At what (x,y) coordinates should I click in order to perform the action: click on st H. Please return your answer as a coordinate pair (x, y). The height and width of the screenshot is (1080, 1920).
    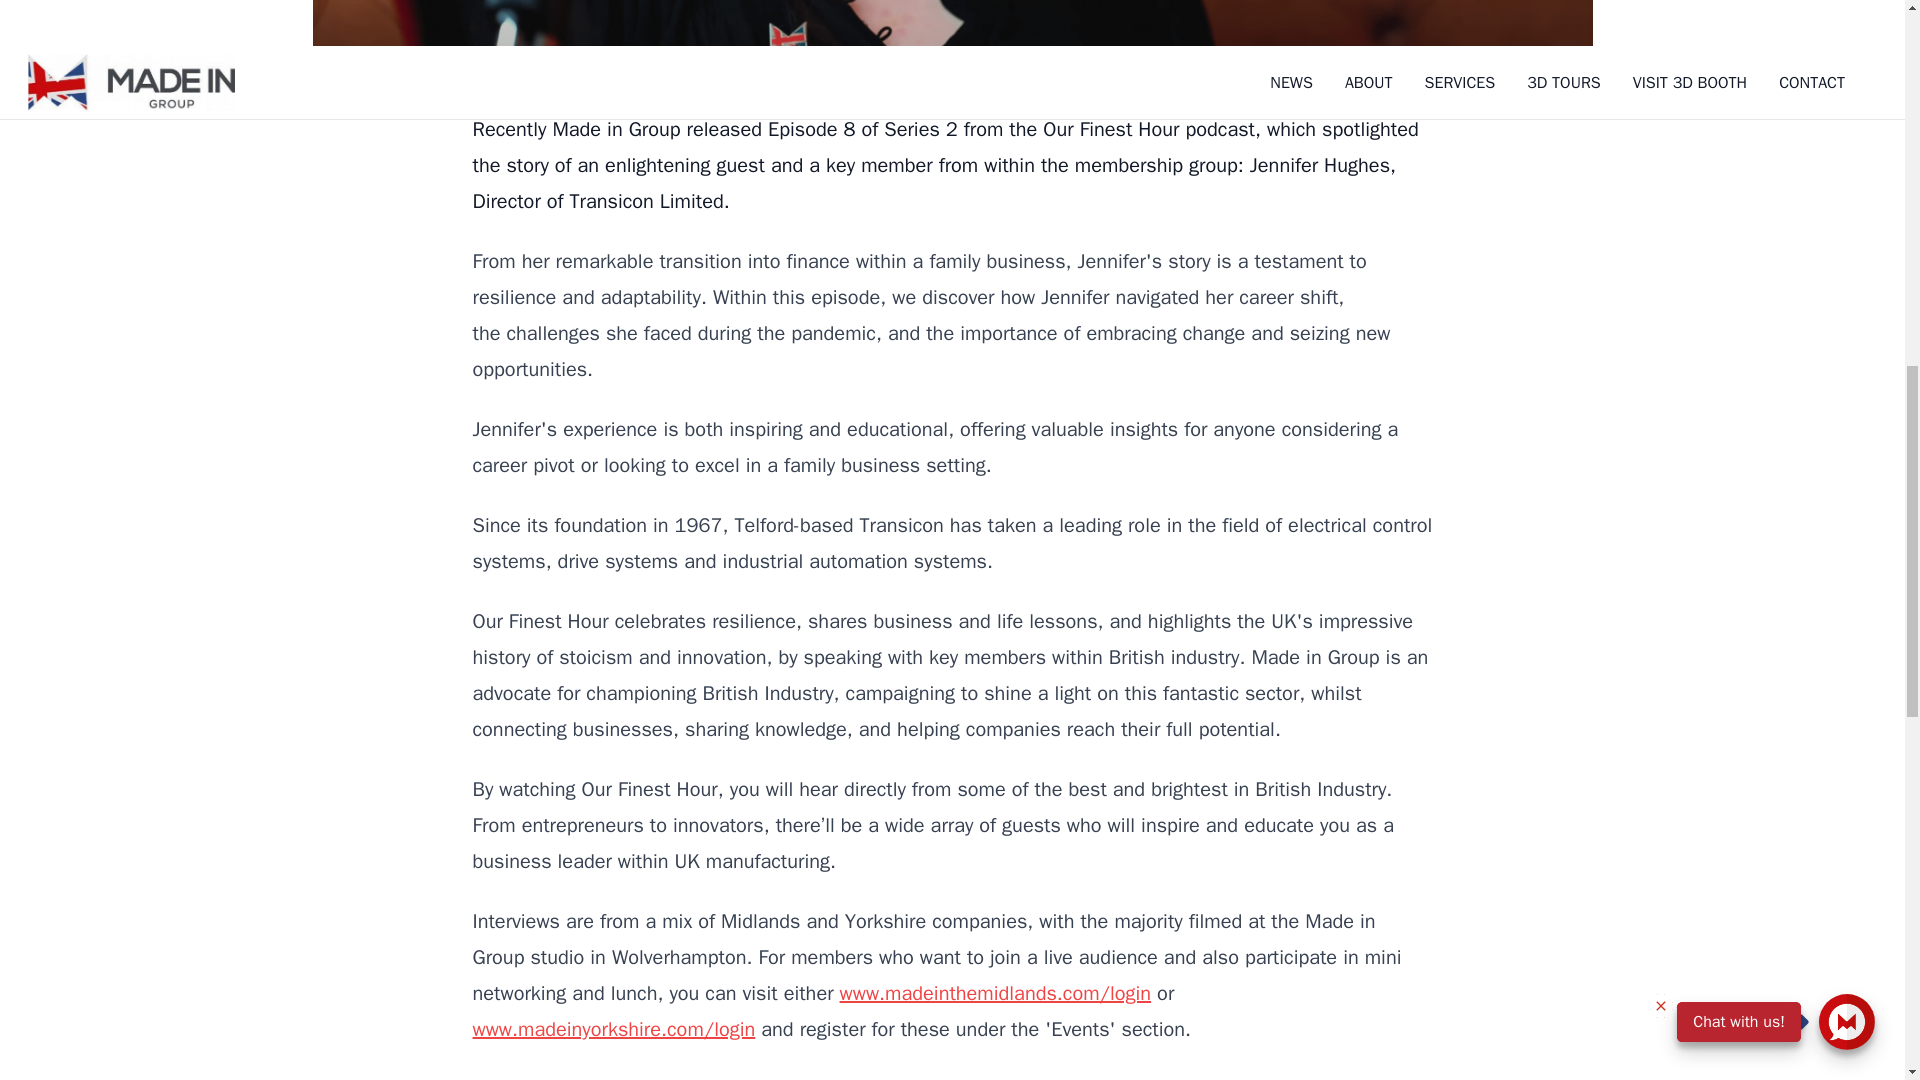
    Looking at the image, I should click on (1036, 1078).